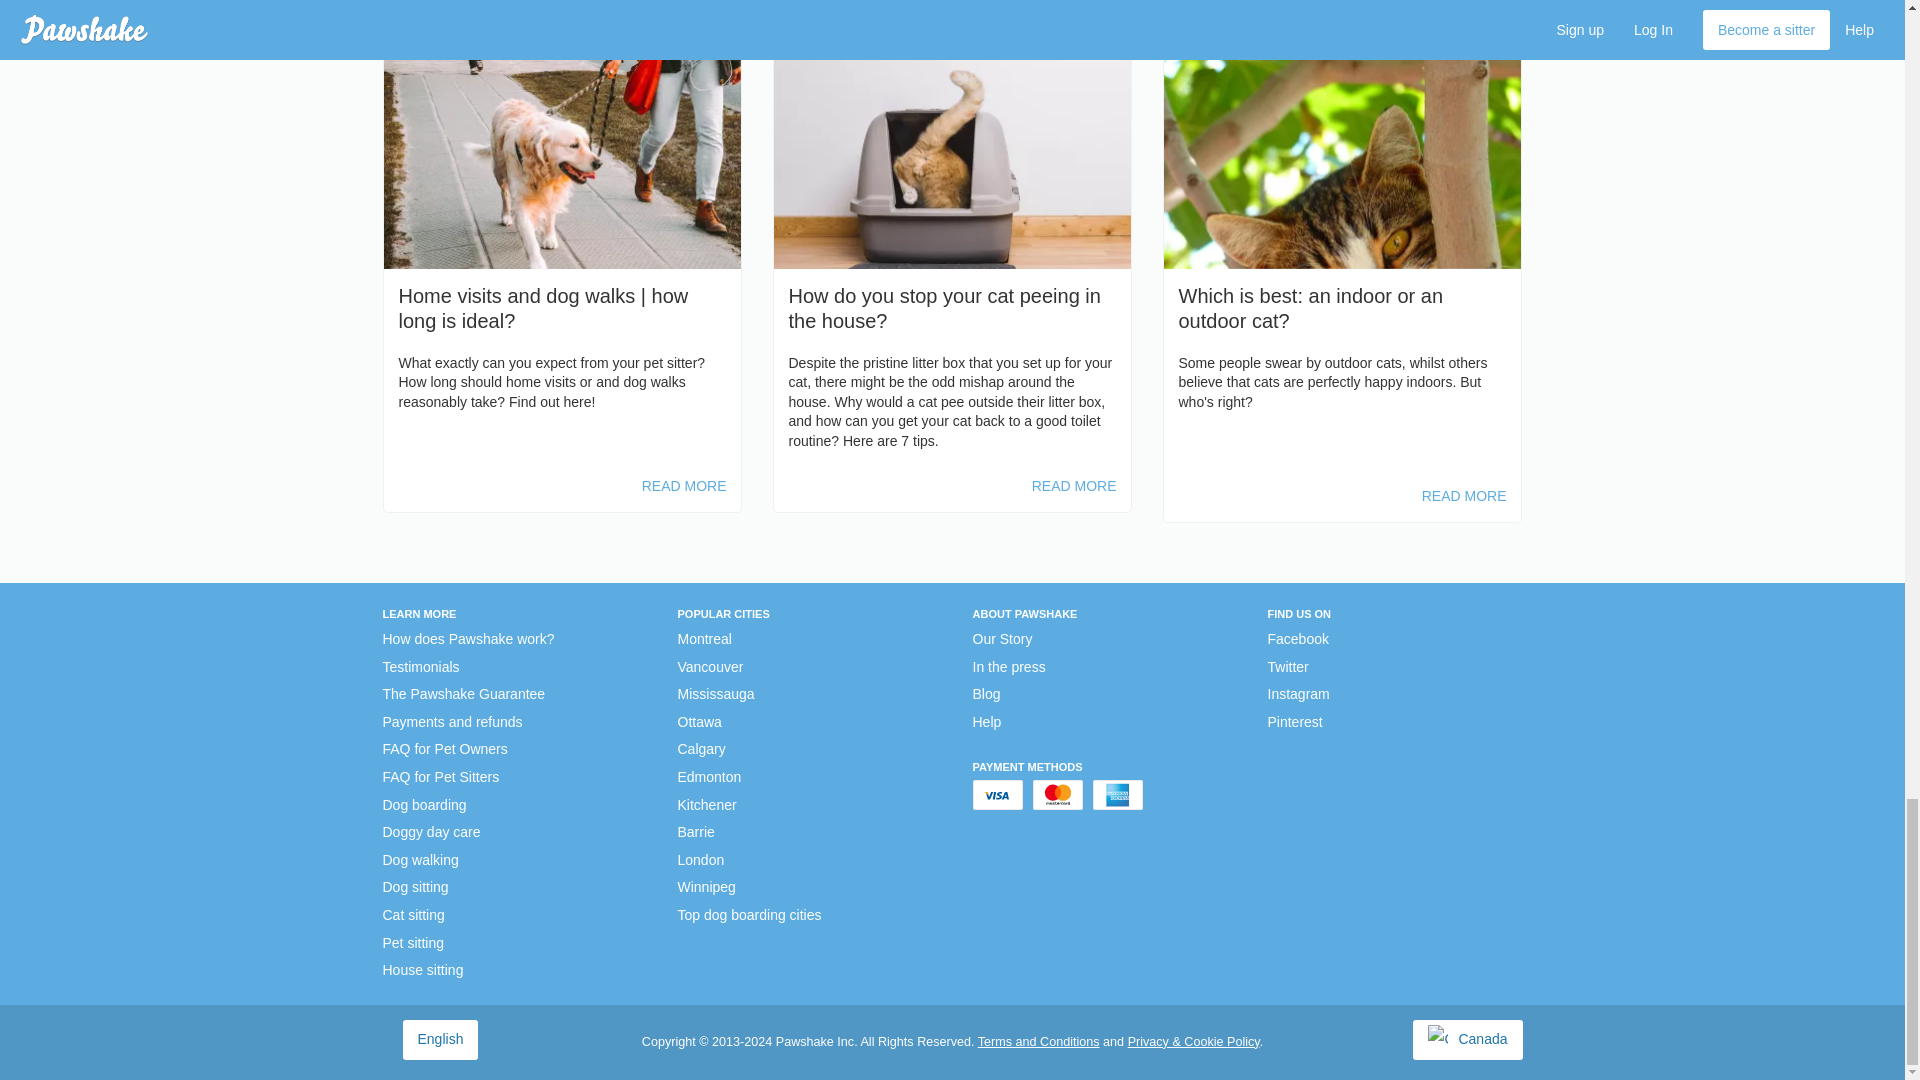 The image size is (1920, 1080). I want to click on House sitting, so click(441, 1038).